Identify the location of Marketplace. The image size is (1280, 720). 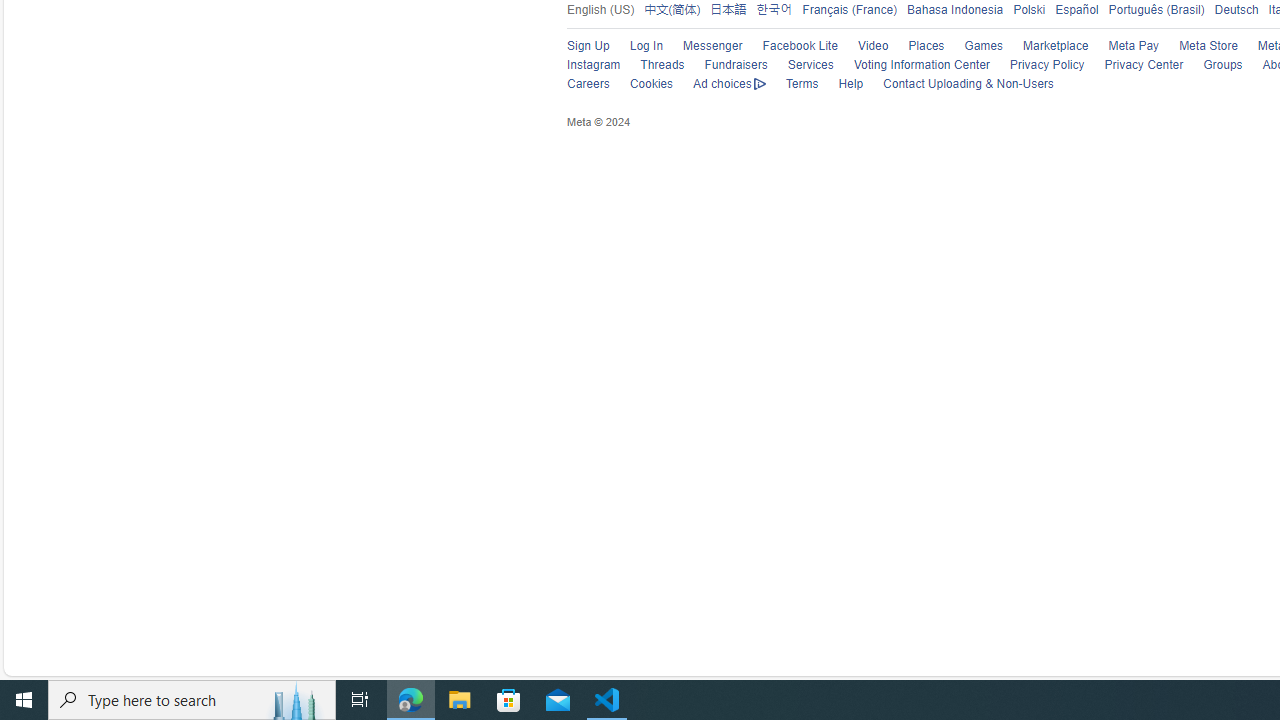
(1056, 46).